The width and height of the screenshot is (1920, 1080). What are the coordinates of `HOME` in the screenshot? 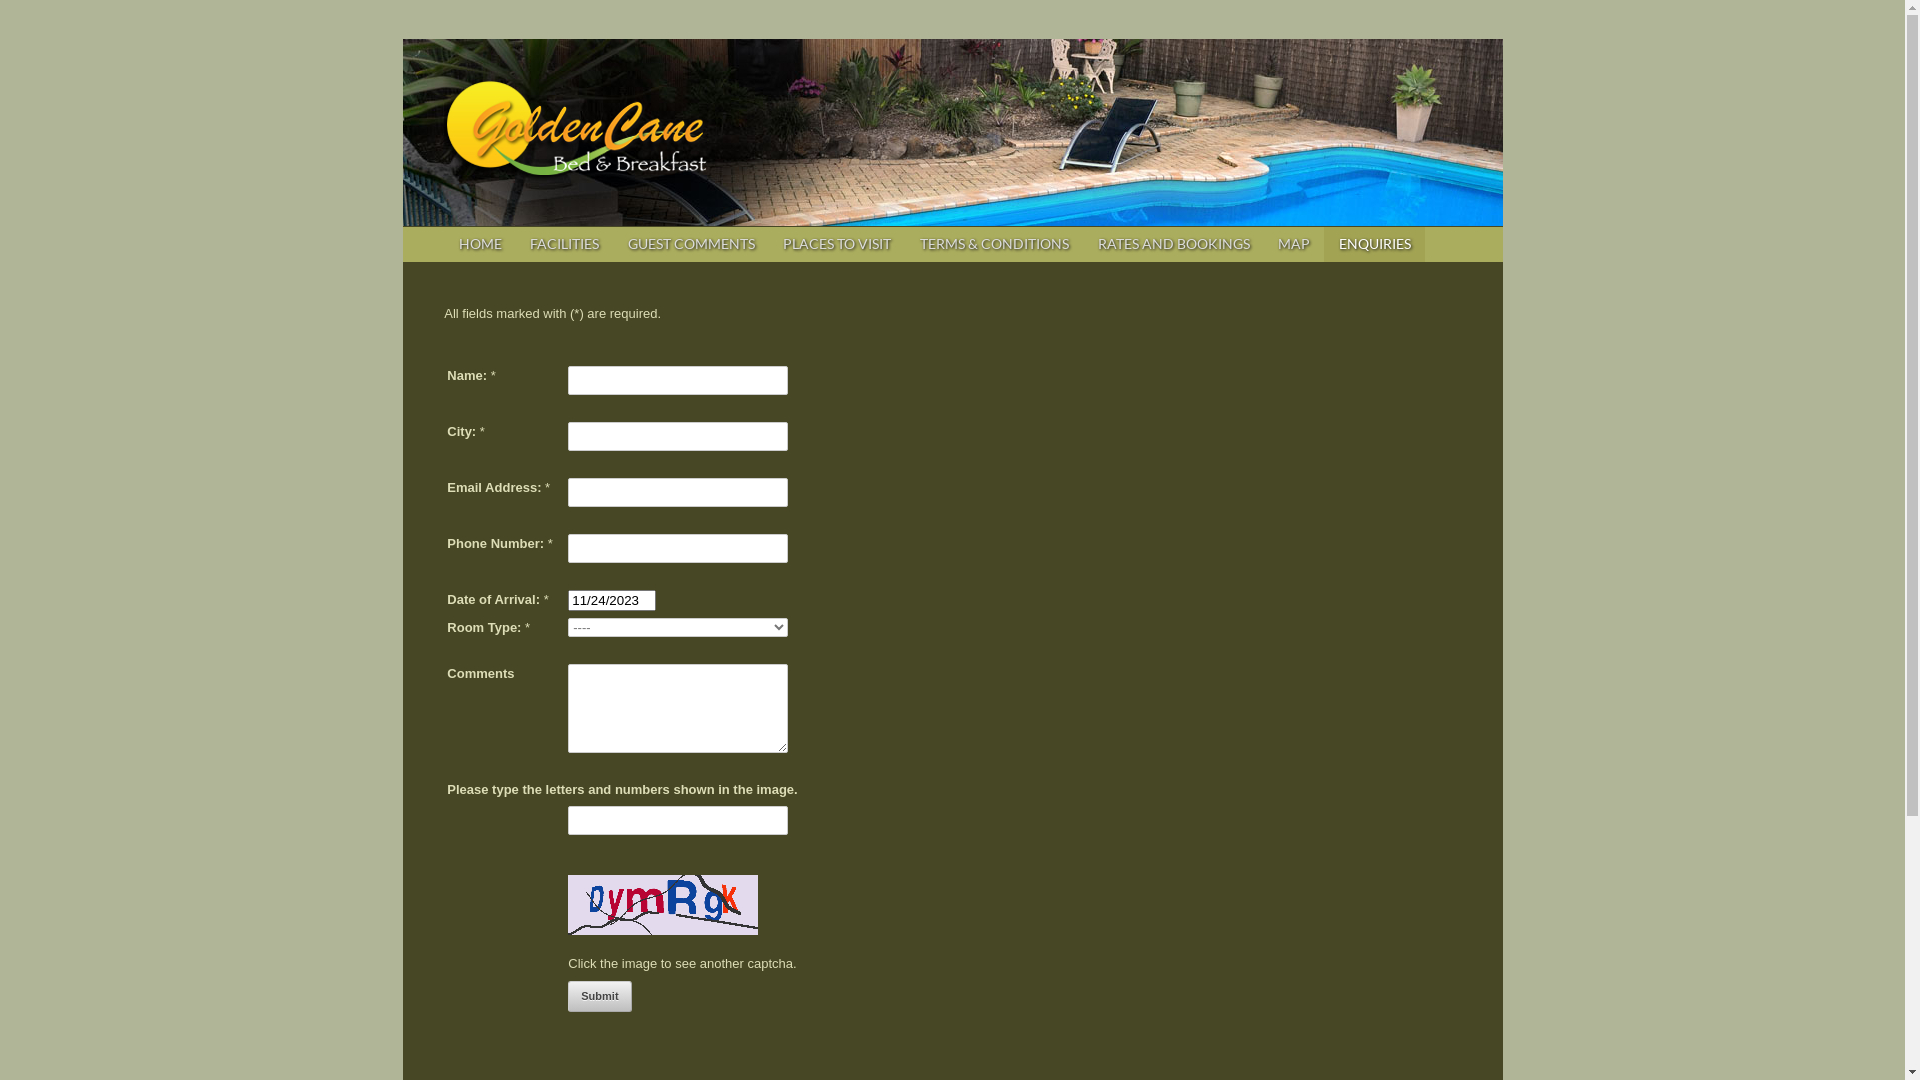 It's located at (480, 245).